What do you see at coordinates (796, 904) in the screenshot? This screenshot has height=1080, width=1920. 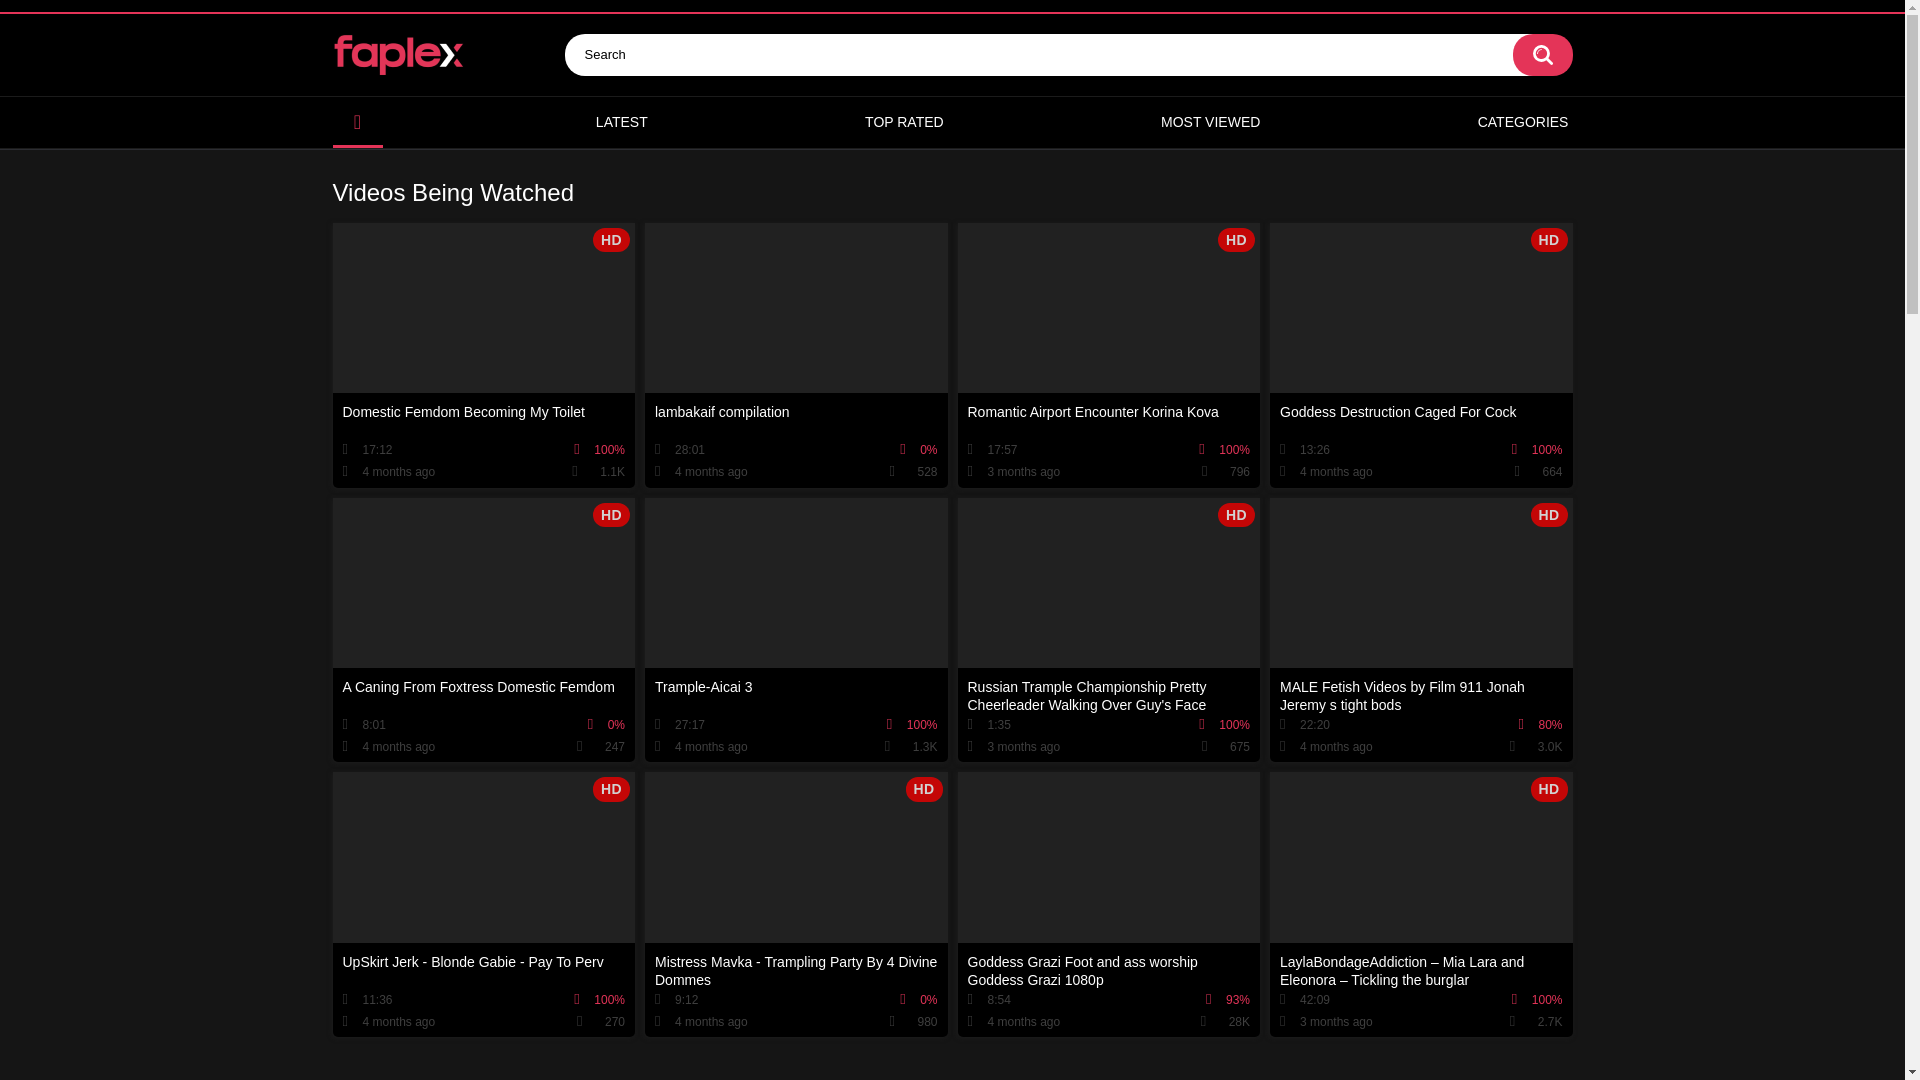 I see `Mistress Mavka - Trampling Party By 4 Divine Dommes` at bounding box center [796, 904].